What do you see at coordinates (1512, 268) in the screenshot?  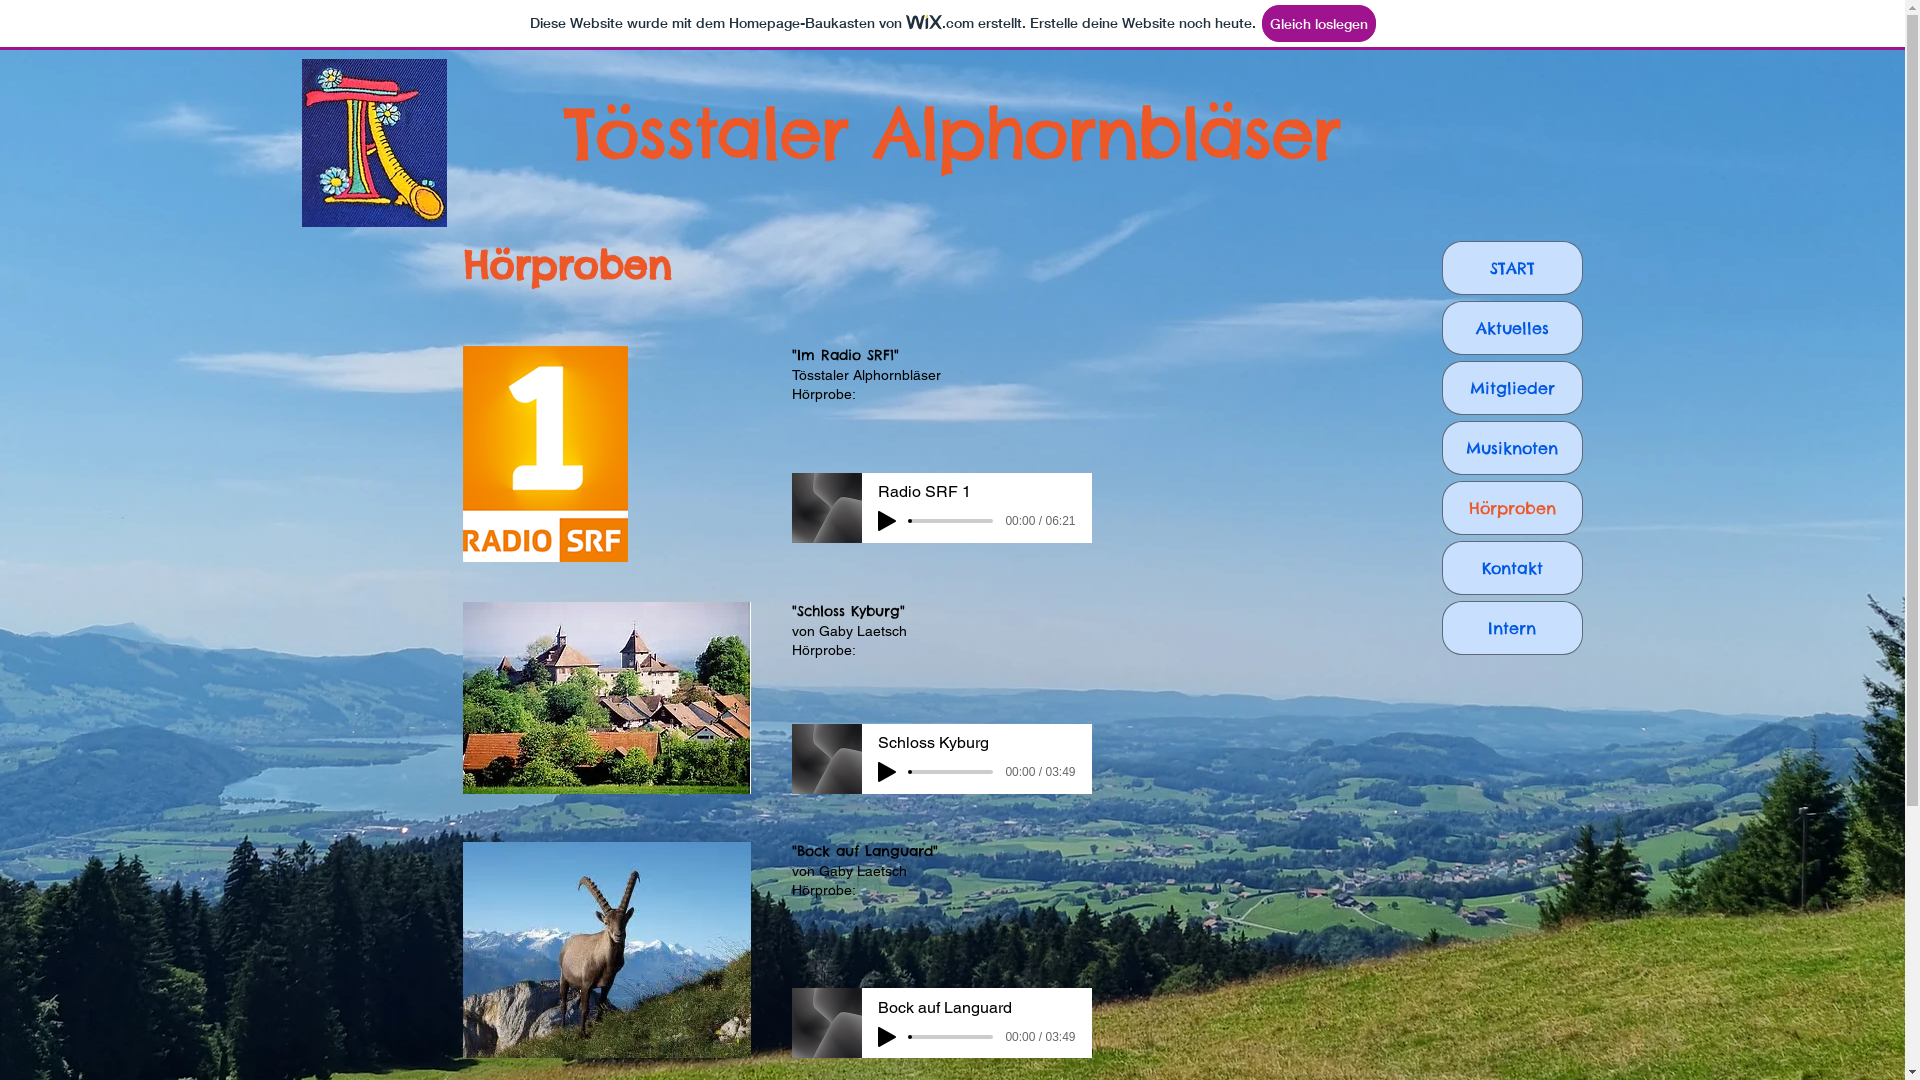 I see `START` at bounding box center [1512, 268].